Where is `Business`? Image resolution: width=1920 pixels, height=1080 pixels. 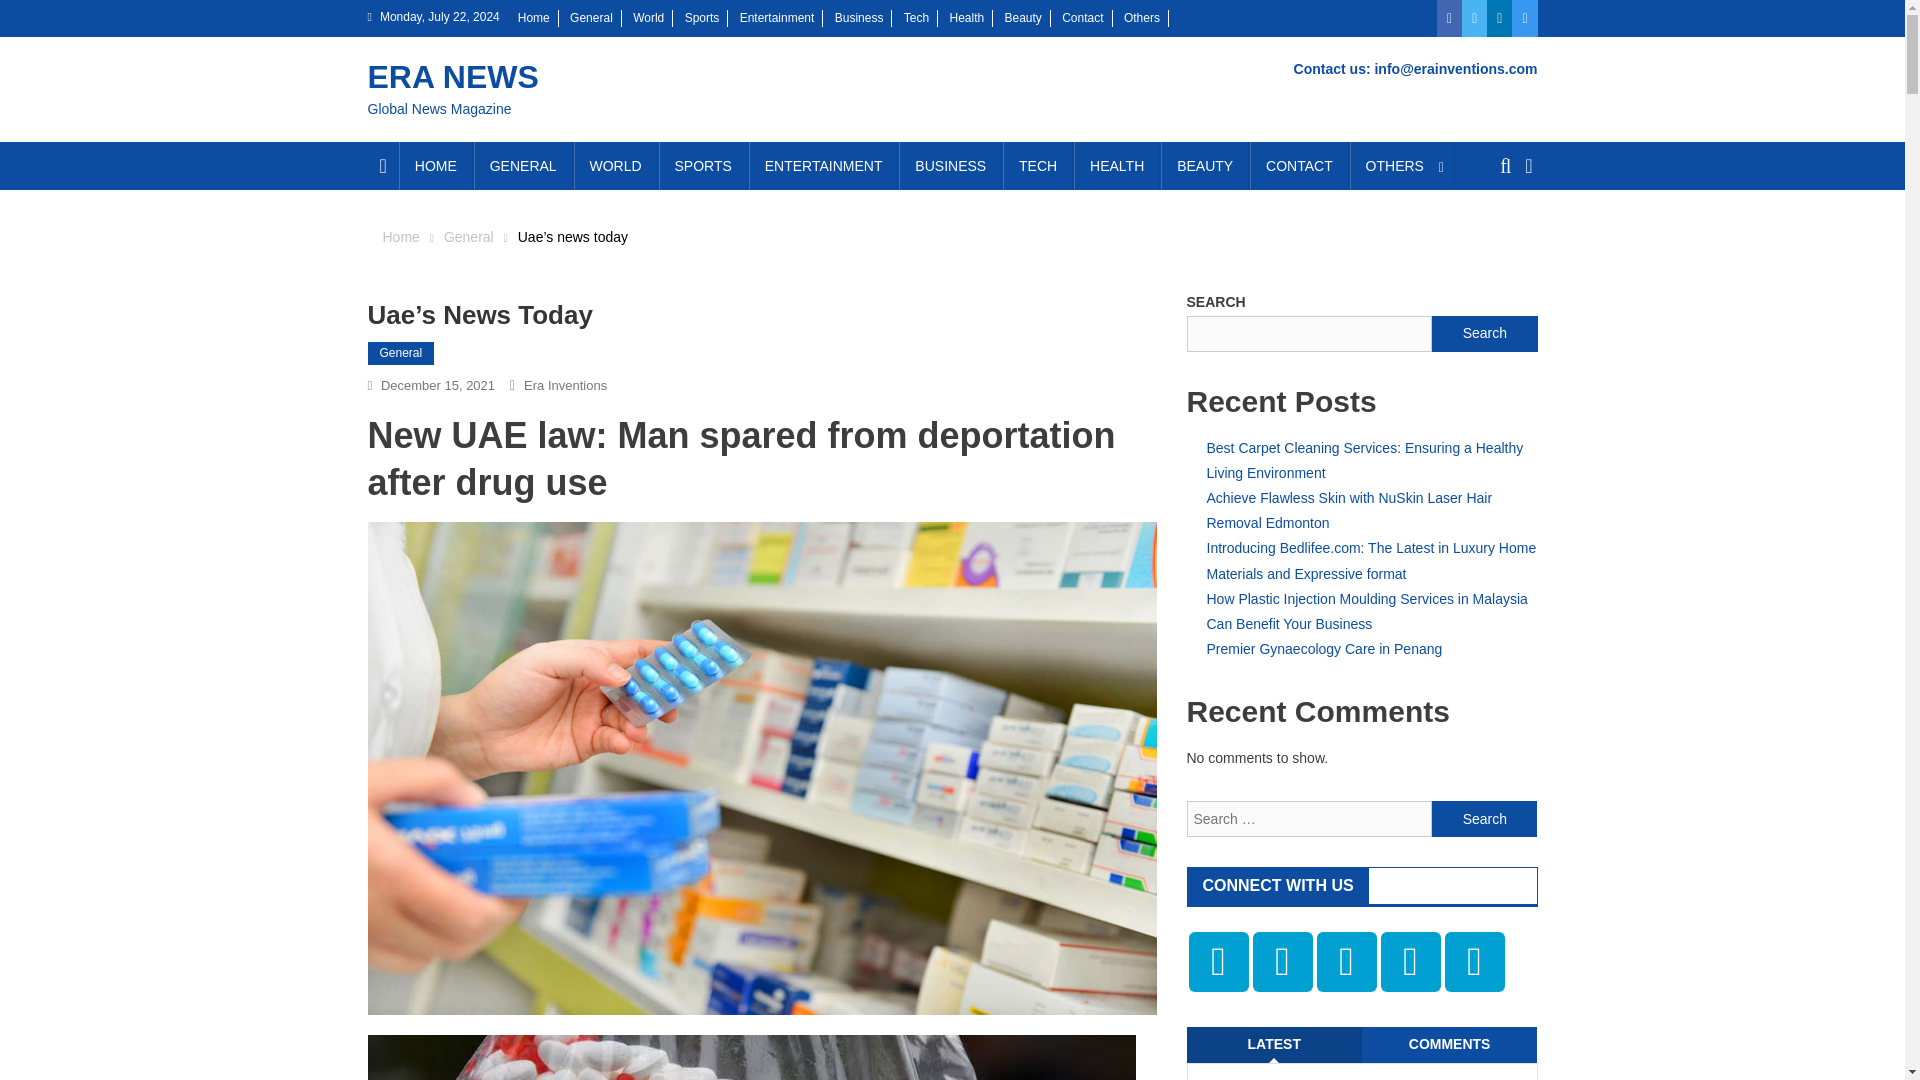
Business is located at coordinates (859, 17).